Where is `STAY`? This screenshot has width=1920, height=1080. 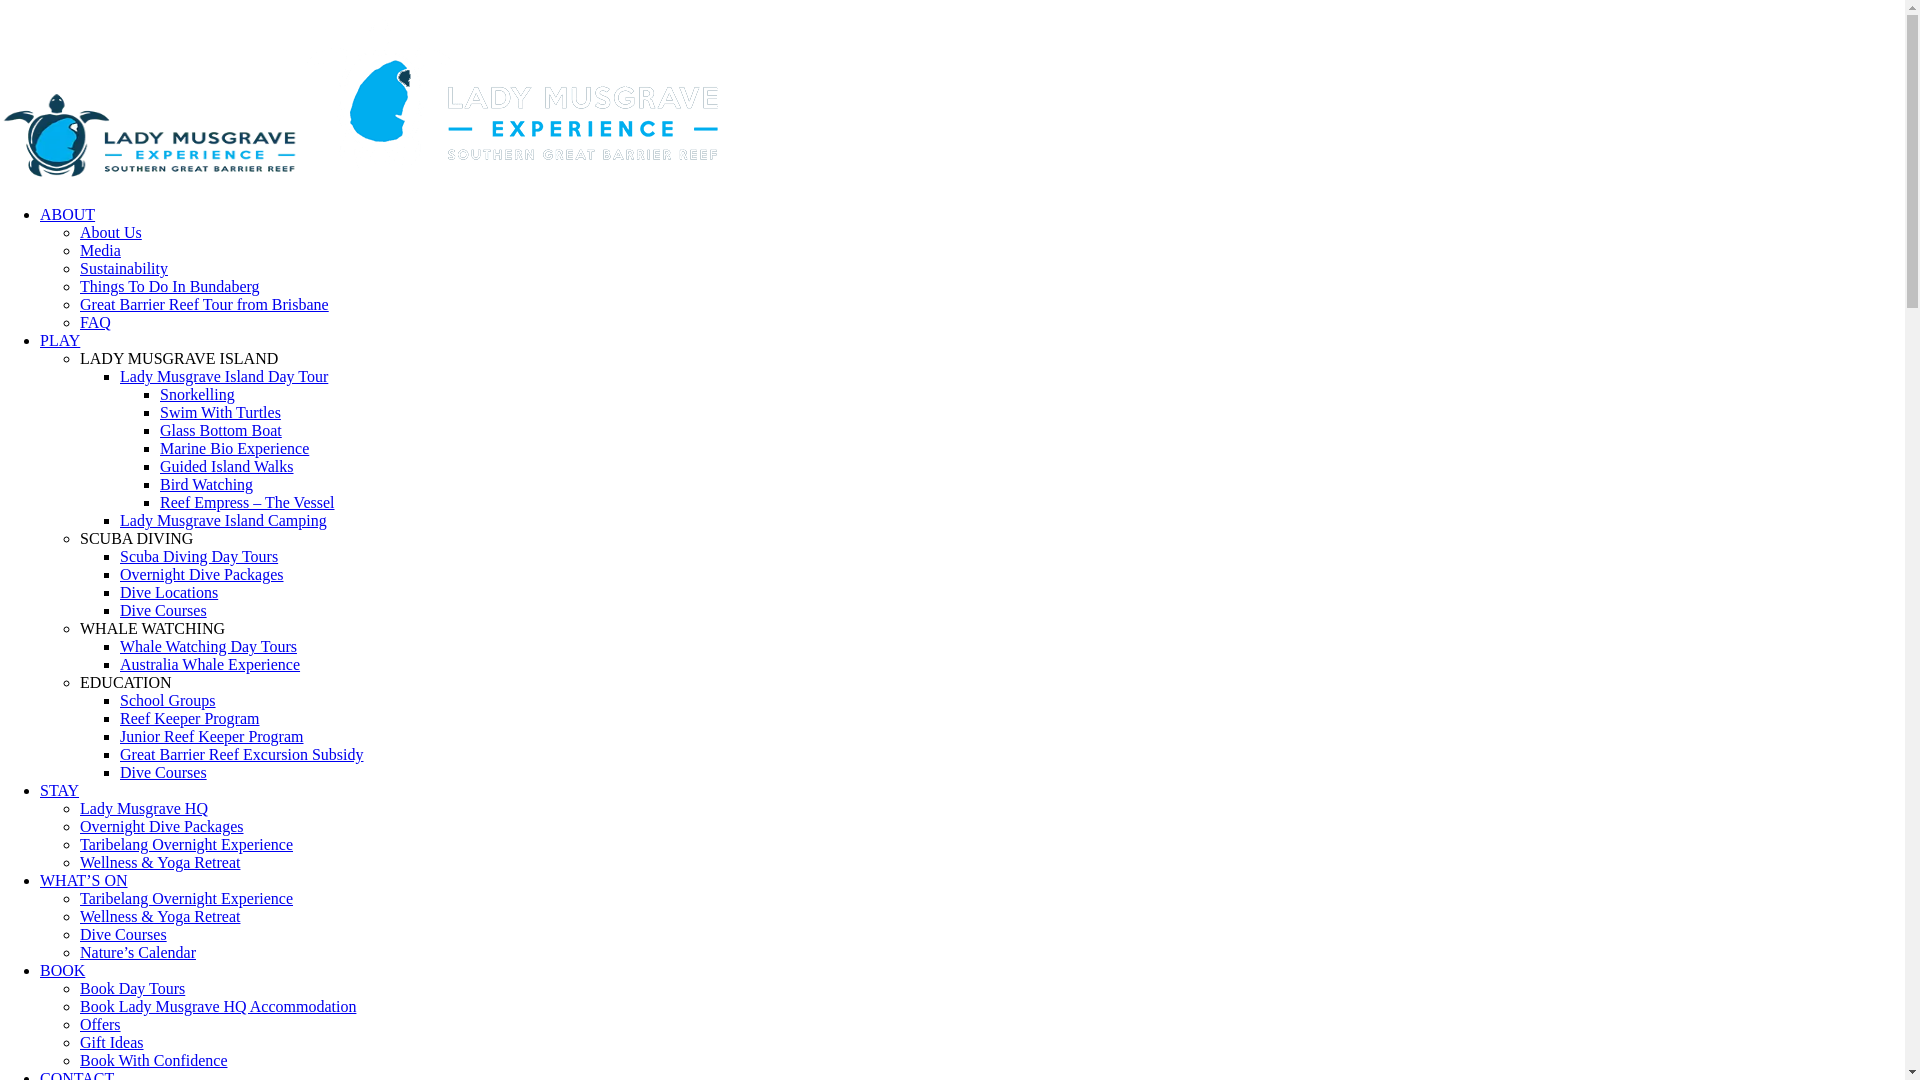
STAY is located at coordinates (60, 790).